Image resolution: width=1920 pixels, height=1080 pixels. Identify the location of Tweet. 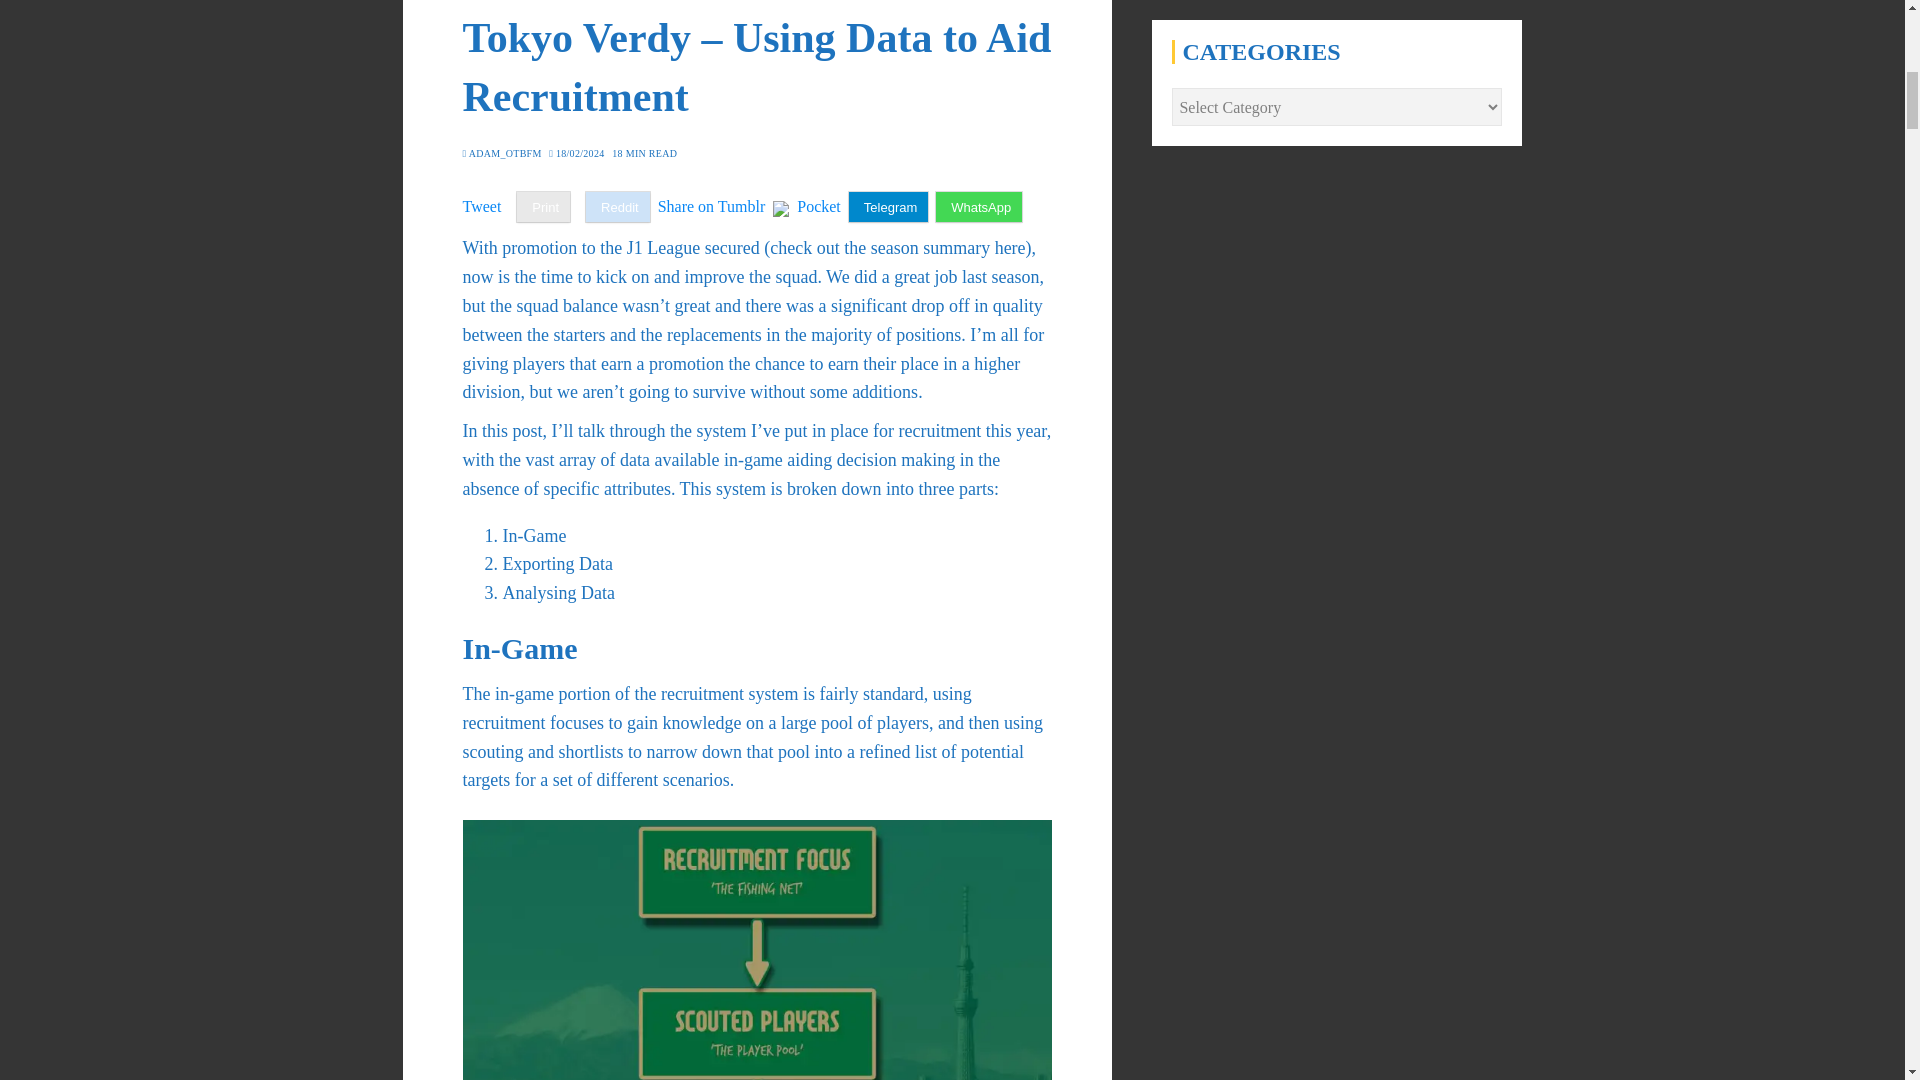
(482, 206).